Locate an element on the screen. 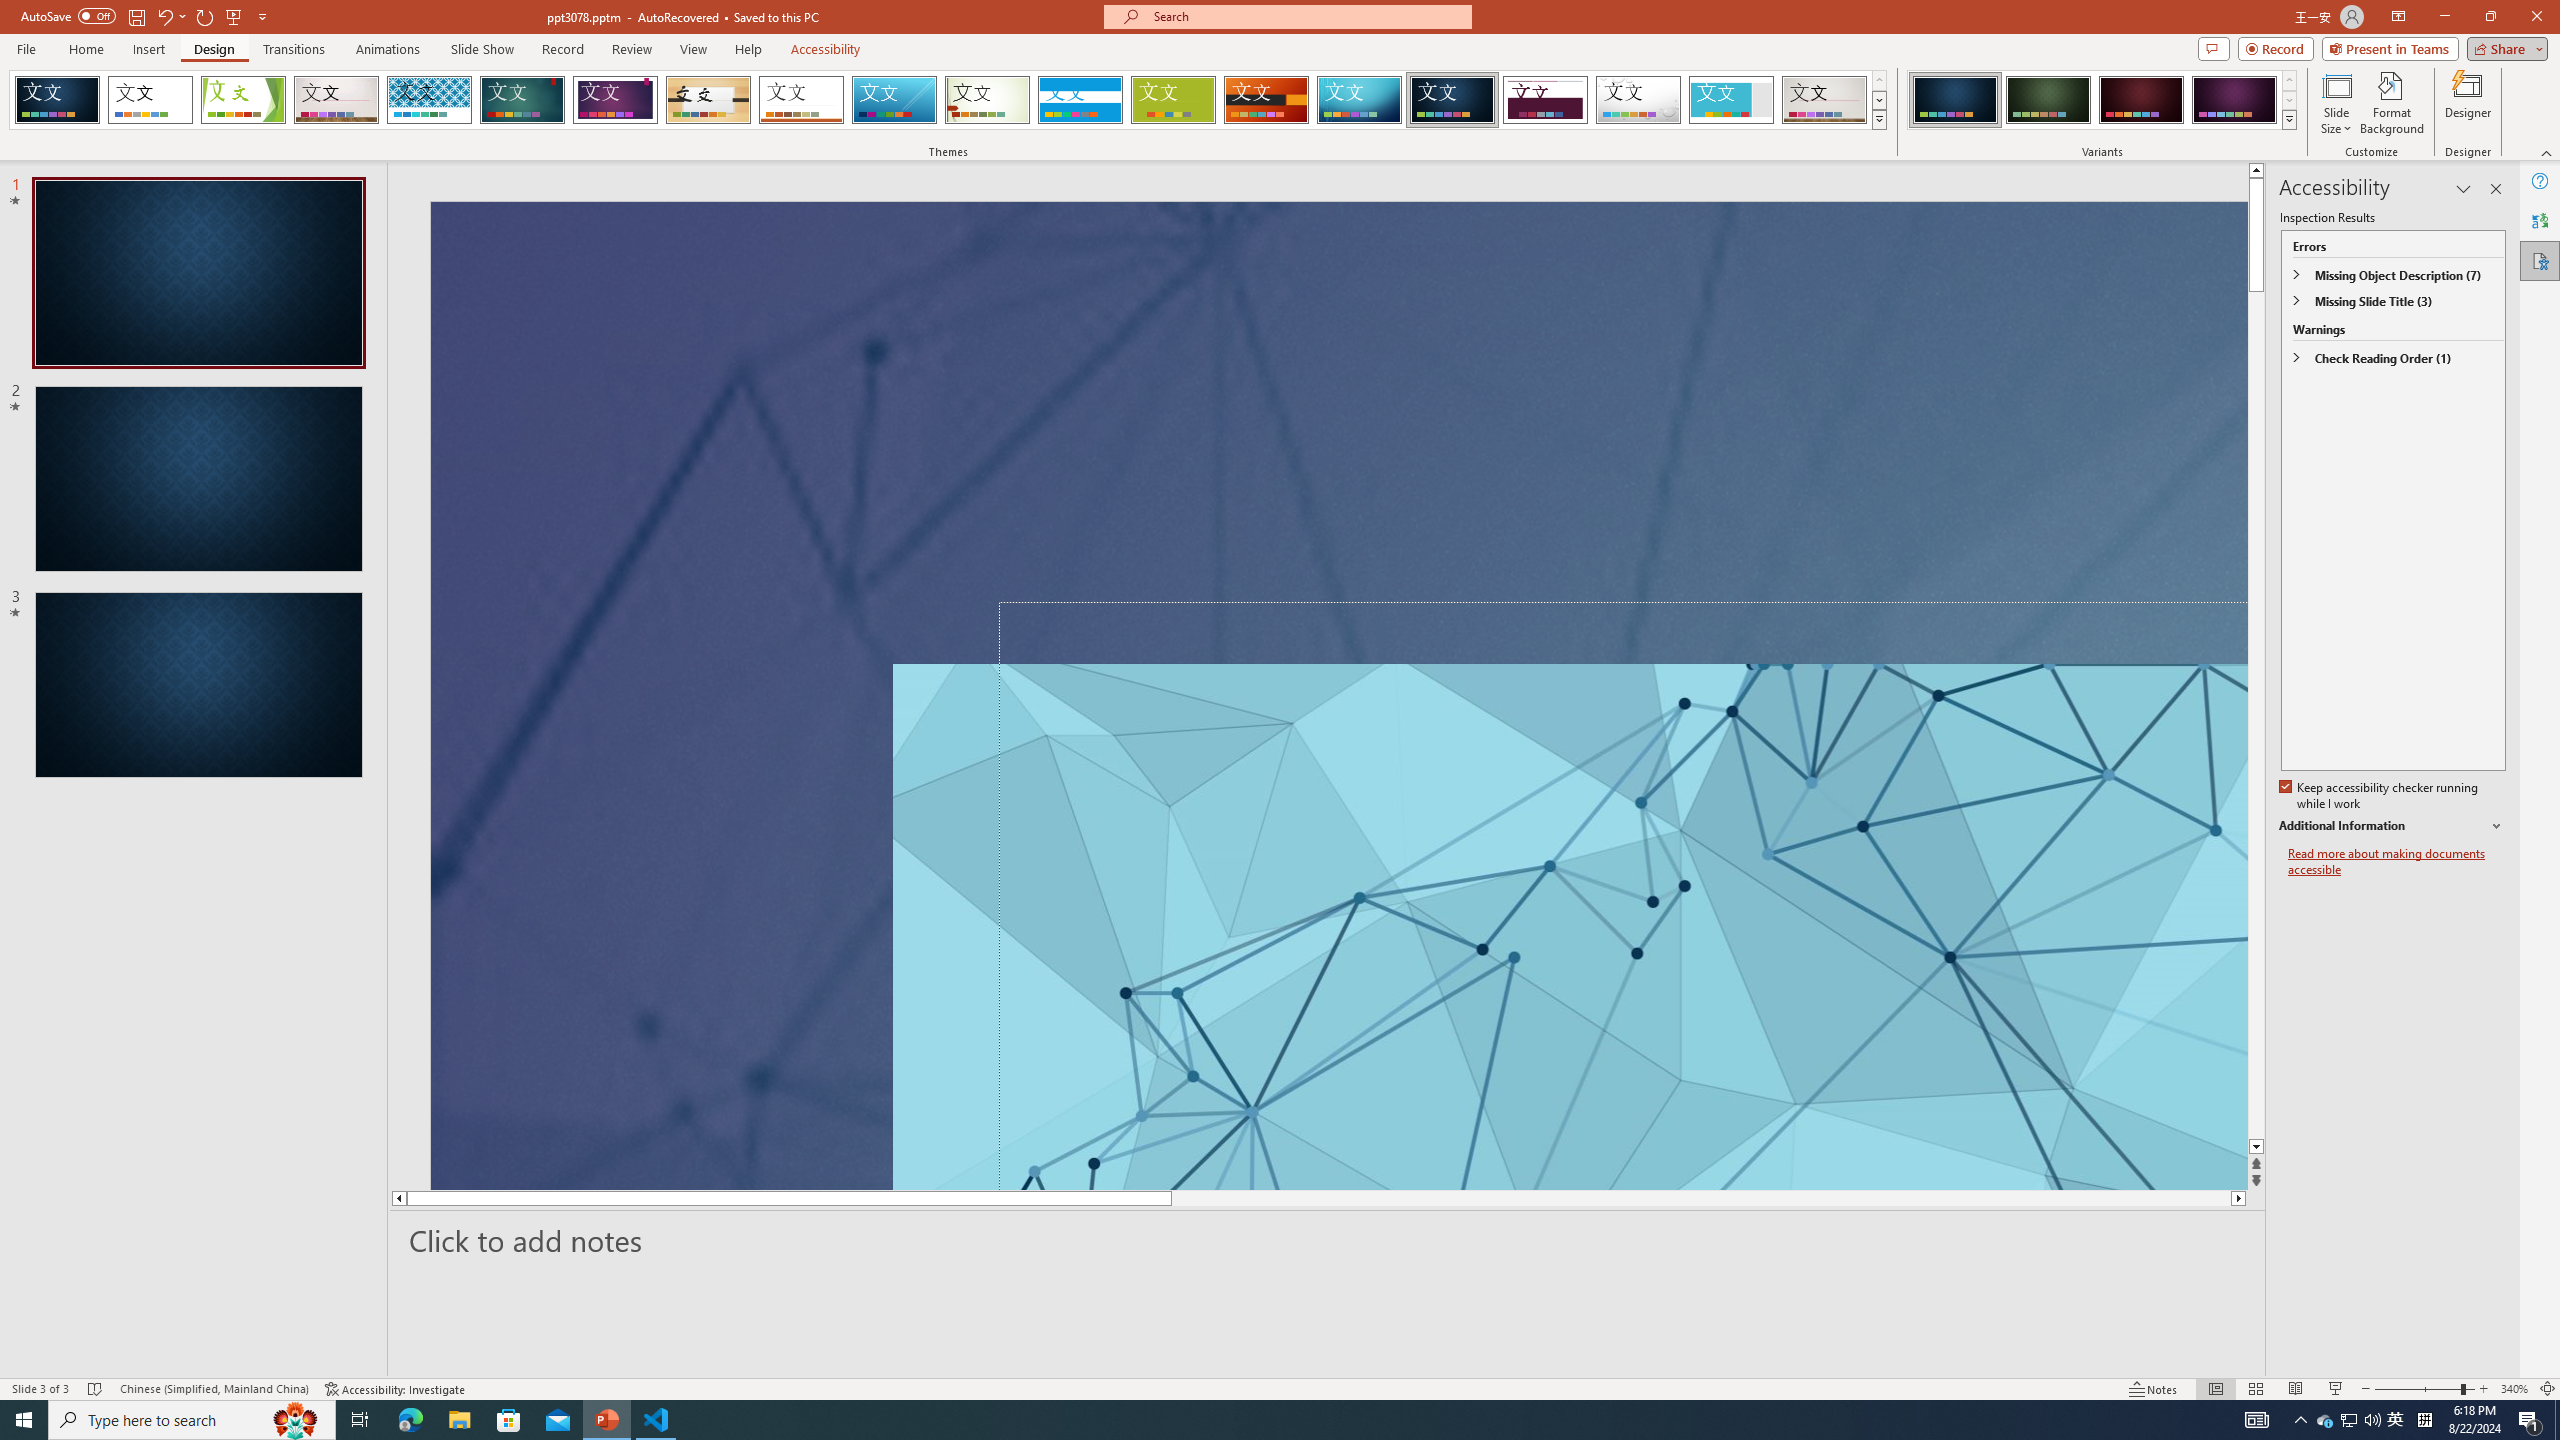  Basis is located at coordinates (1174, 100).